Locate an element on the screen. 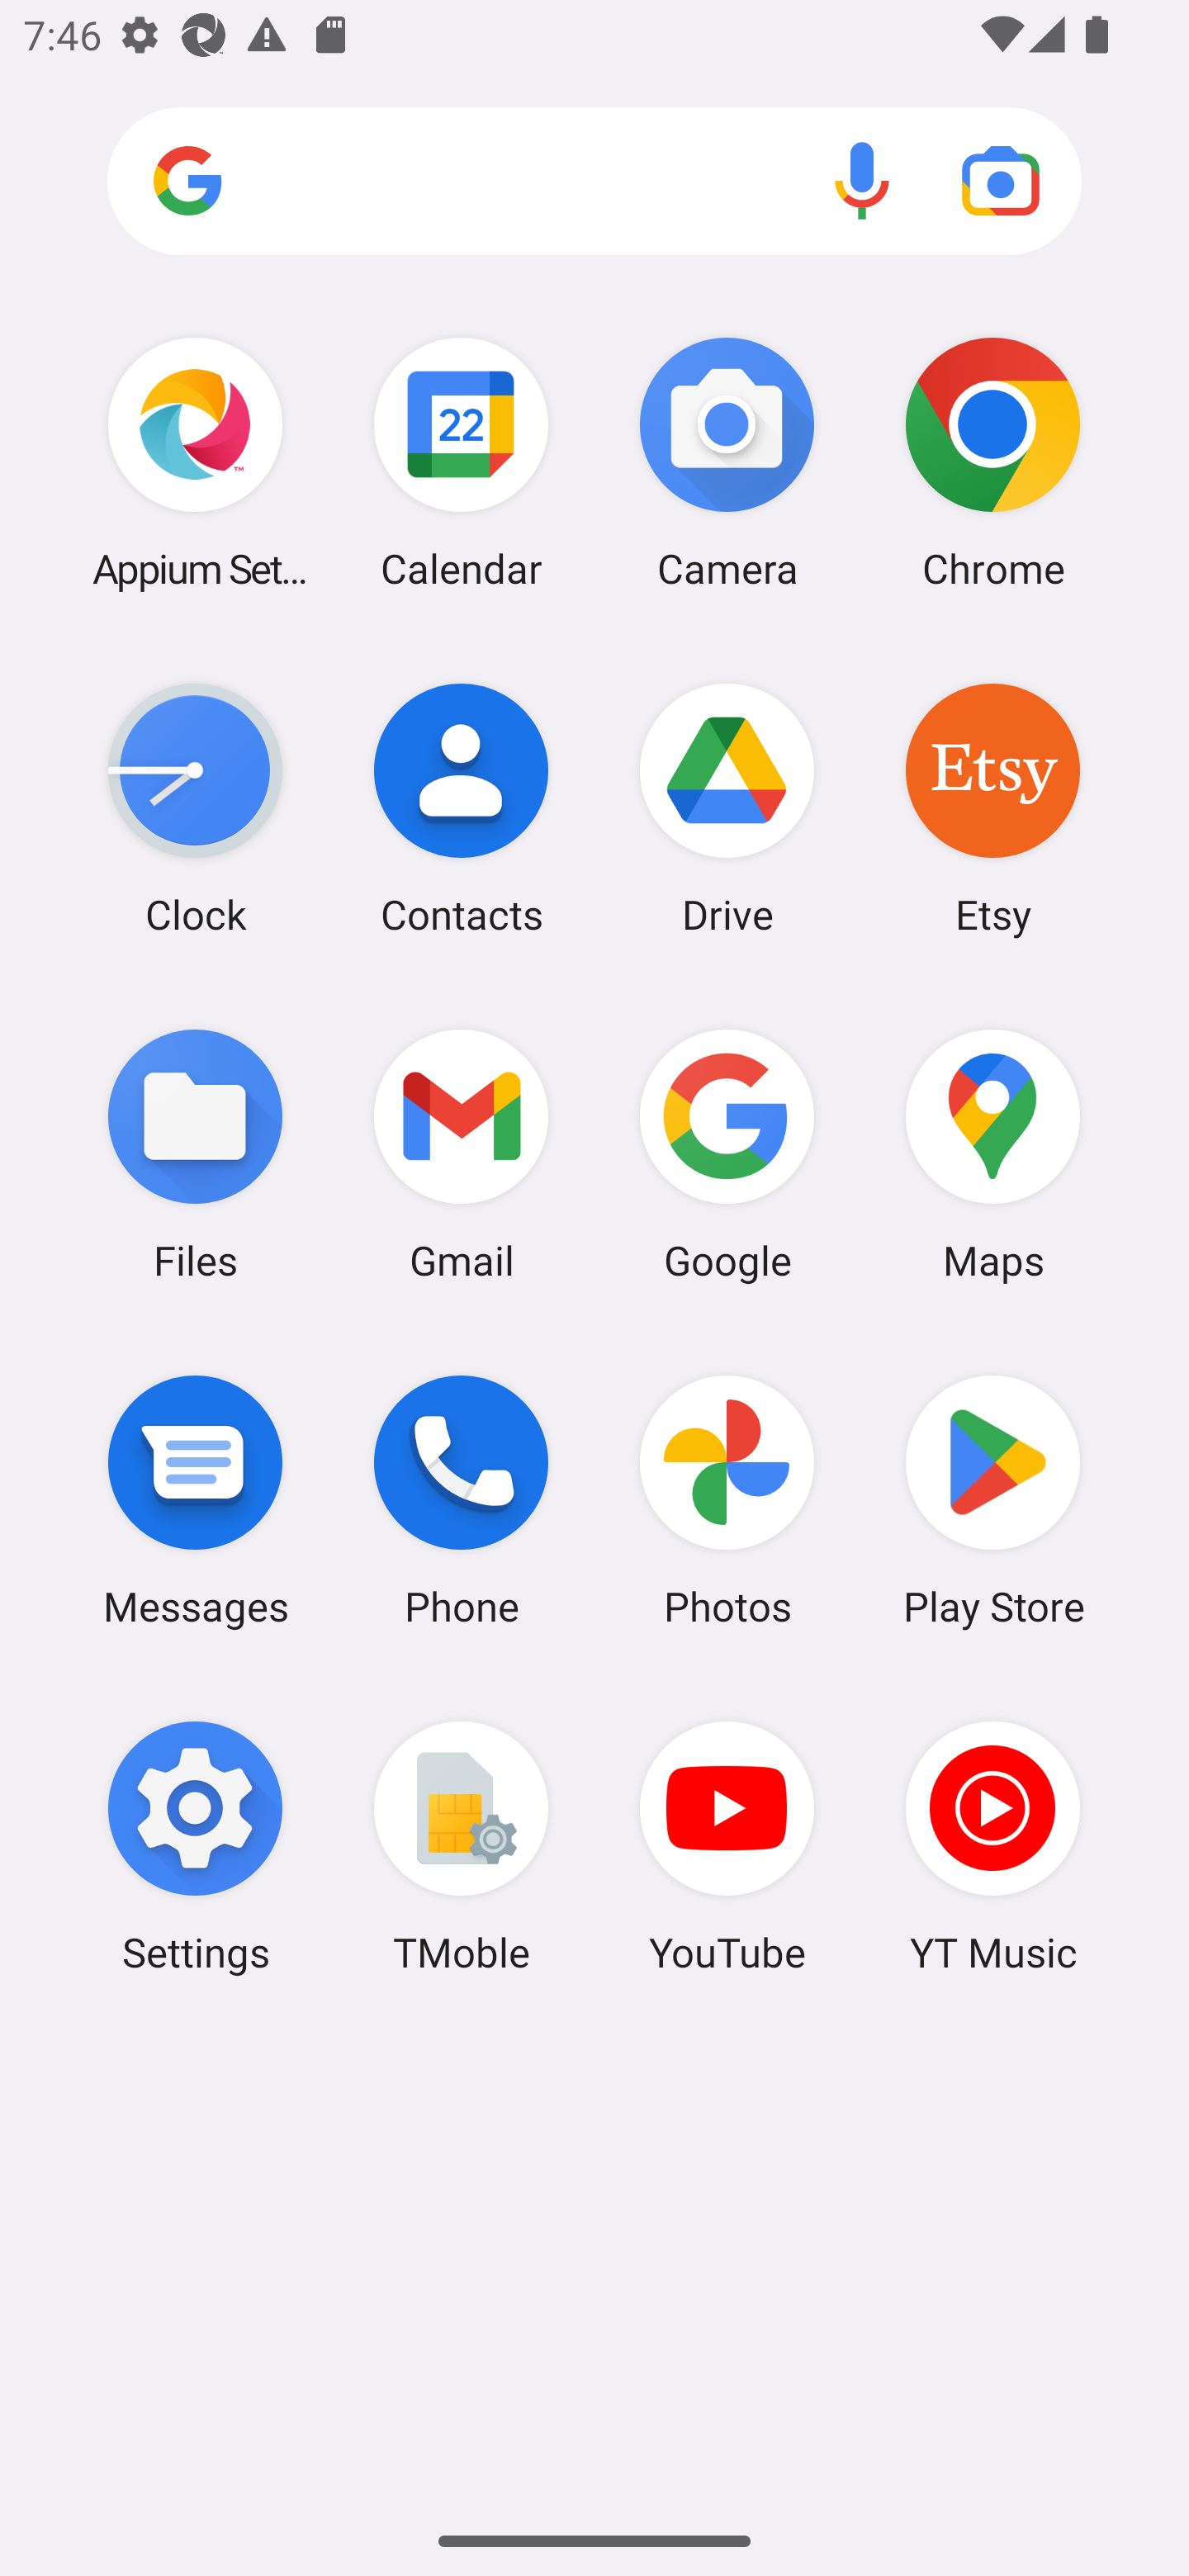  Drive is located at coordinates (727, 808).